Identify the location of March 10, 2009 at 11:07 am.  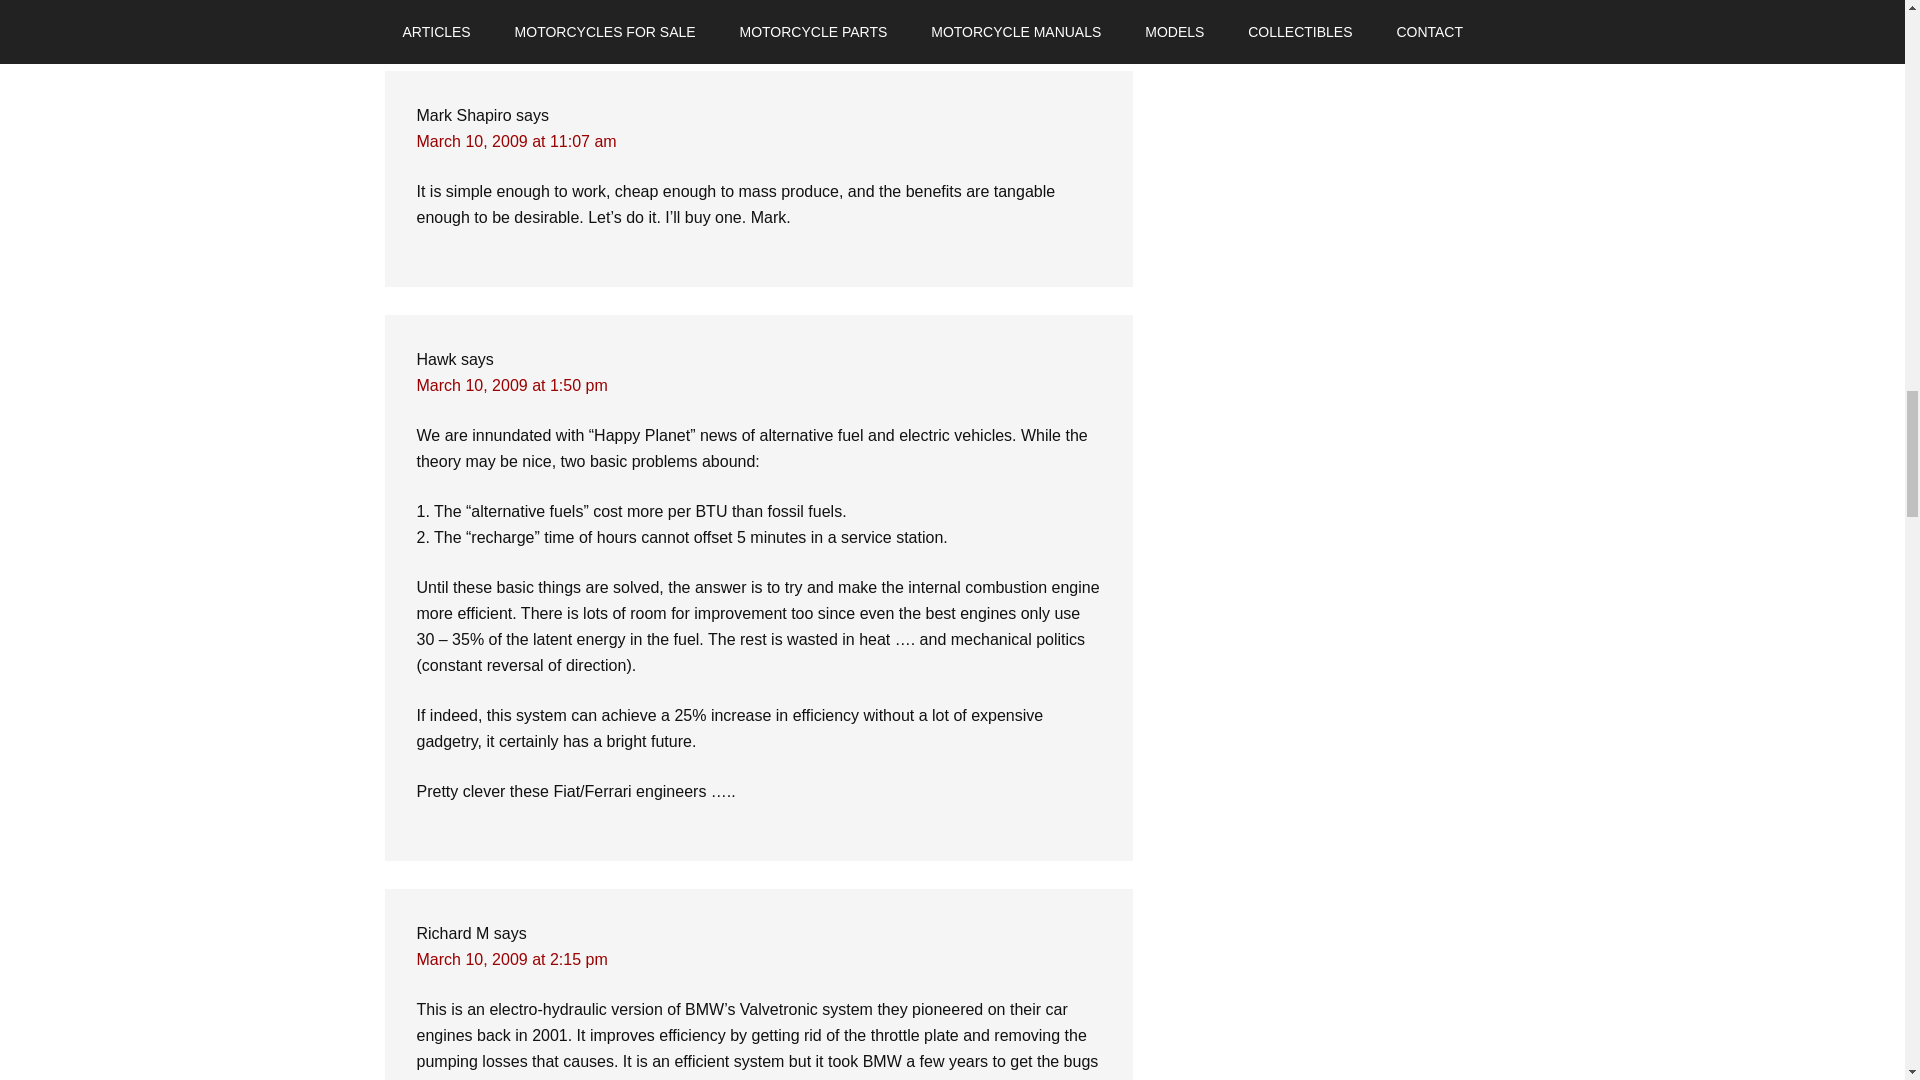
(516, 141).